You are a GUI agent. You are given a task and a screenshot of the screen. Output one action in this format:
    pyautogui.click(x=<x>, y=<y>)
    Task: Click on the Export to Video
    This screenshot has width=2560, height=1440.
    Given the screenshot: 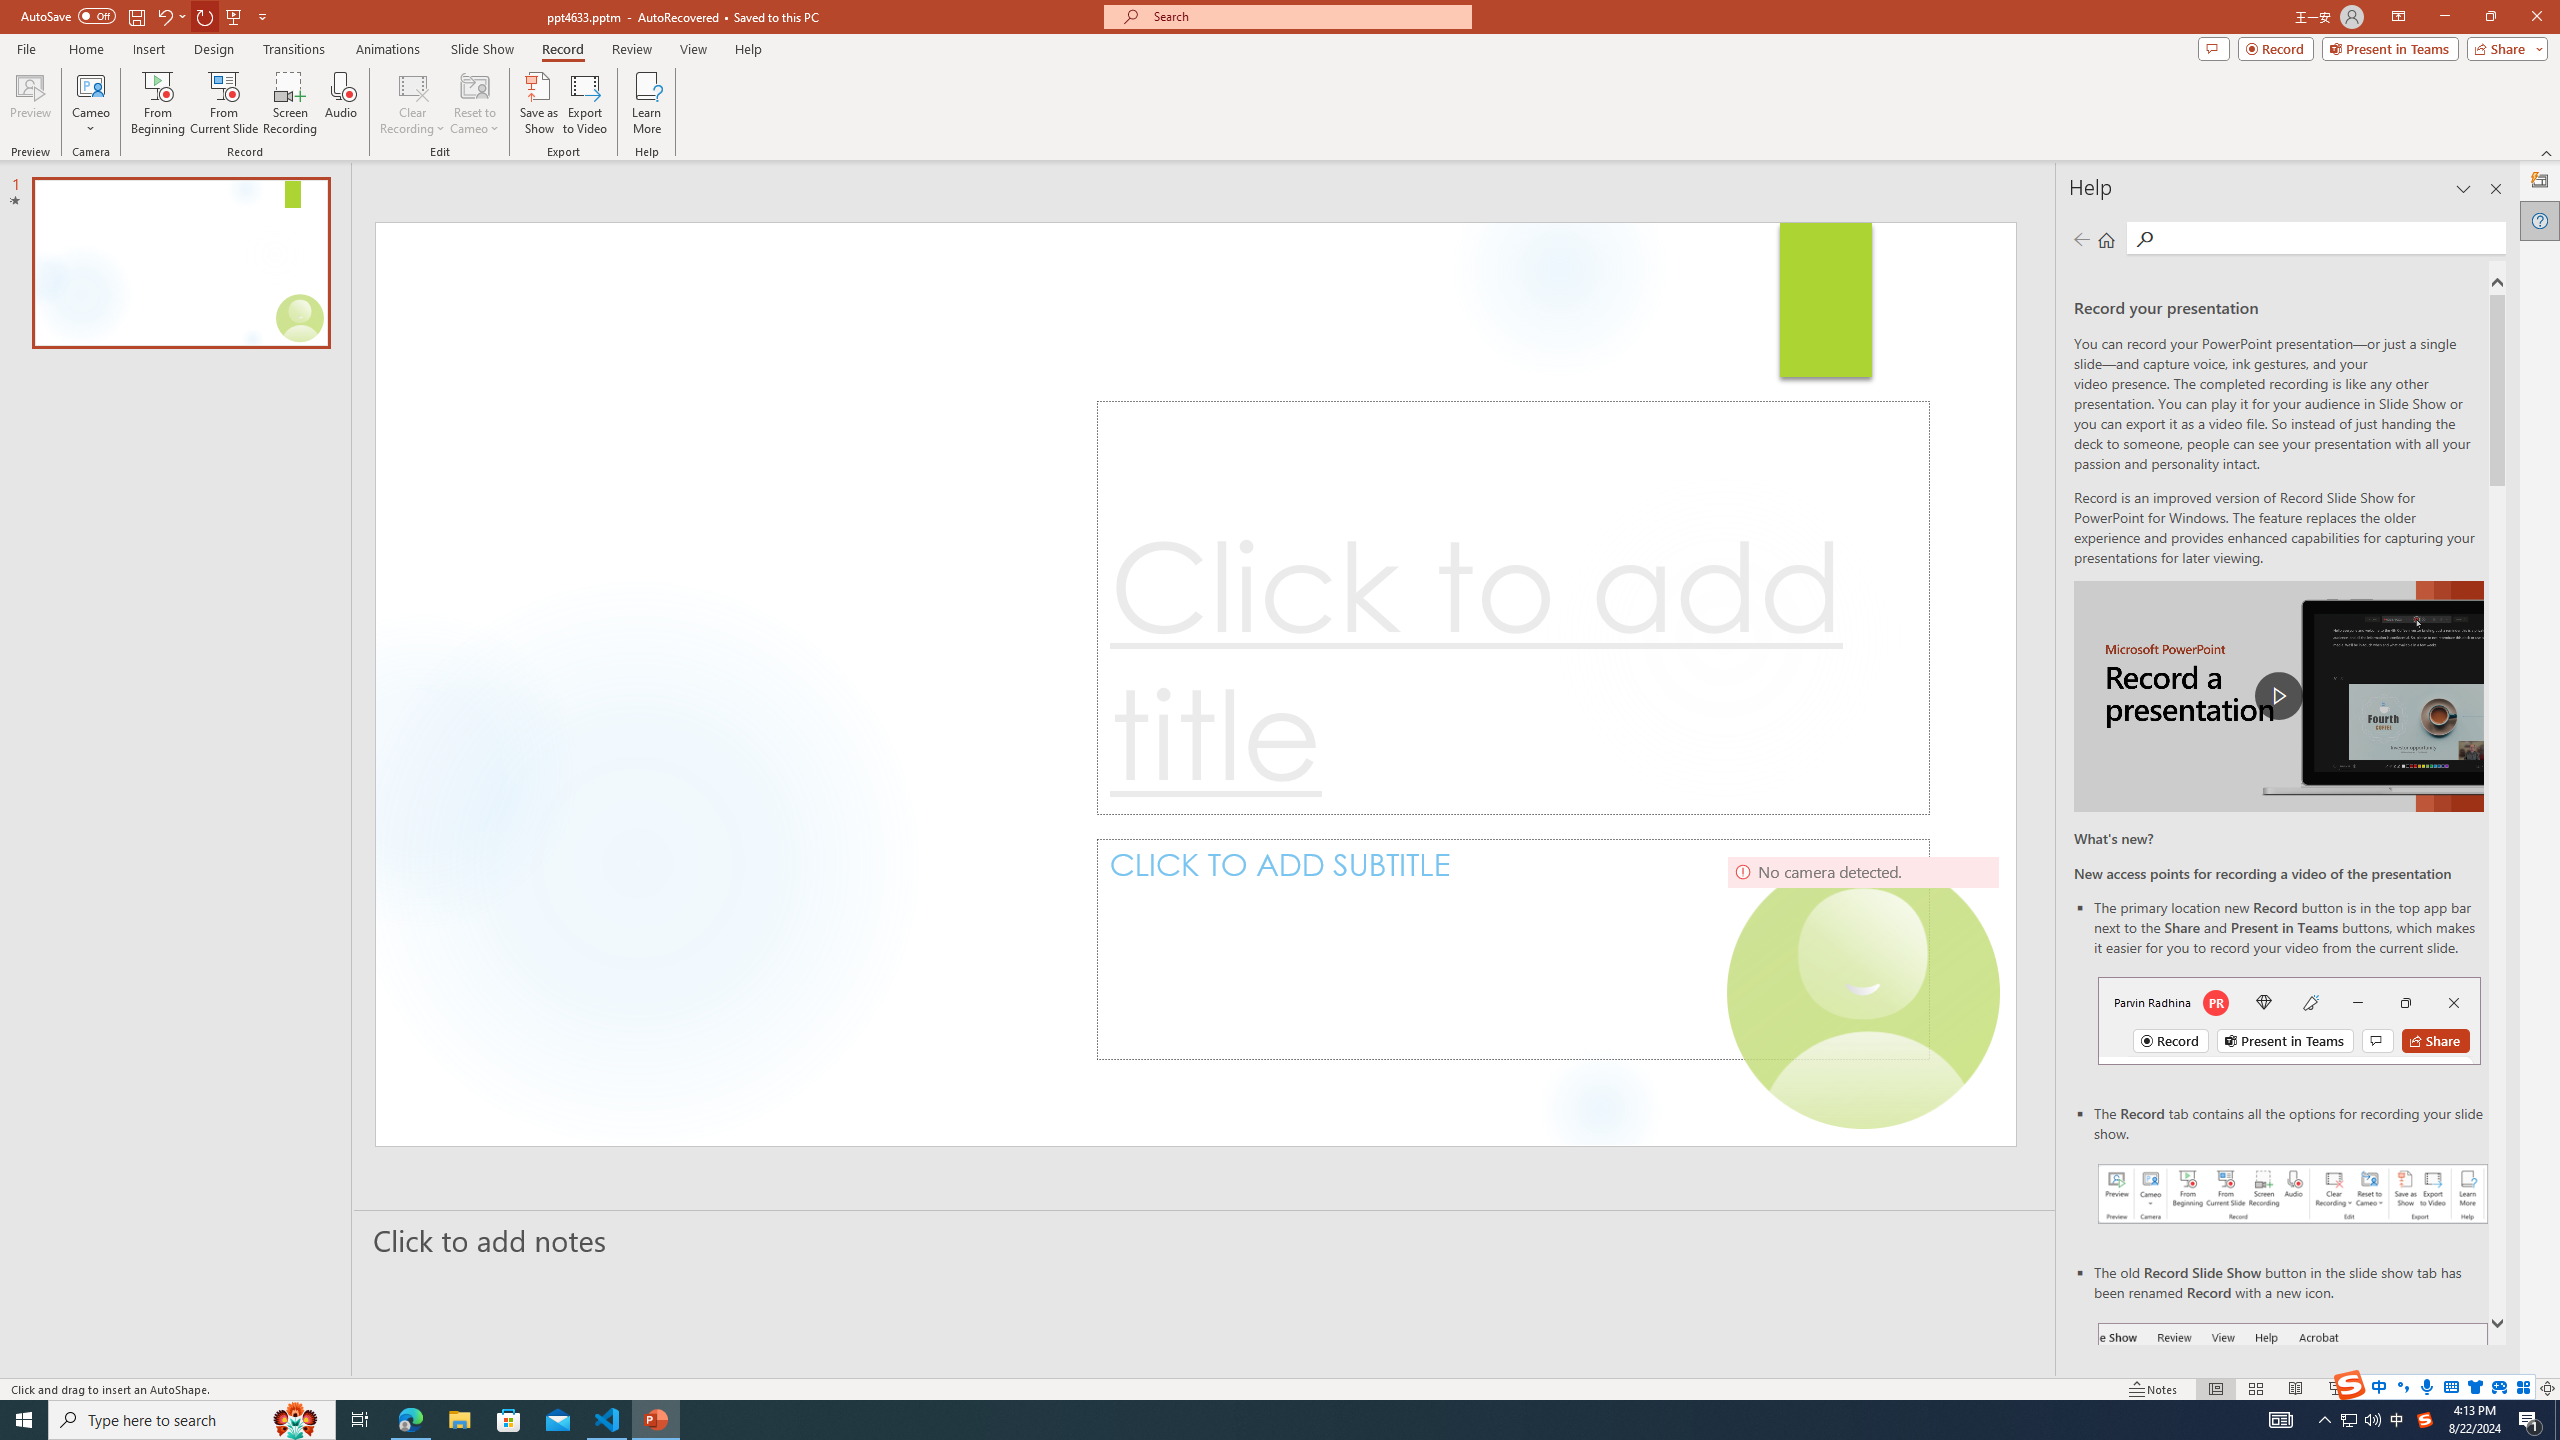 What is the action you would take?
    pyautogui.click(x=584, y=103)
    